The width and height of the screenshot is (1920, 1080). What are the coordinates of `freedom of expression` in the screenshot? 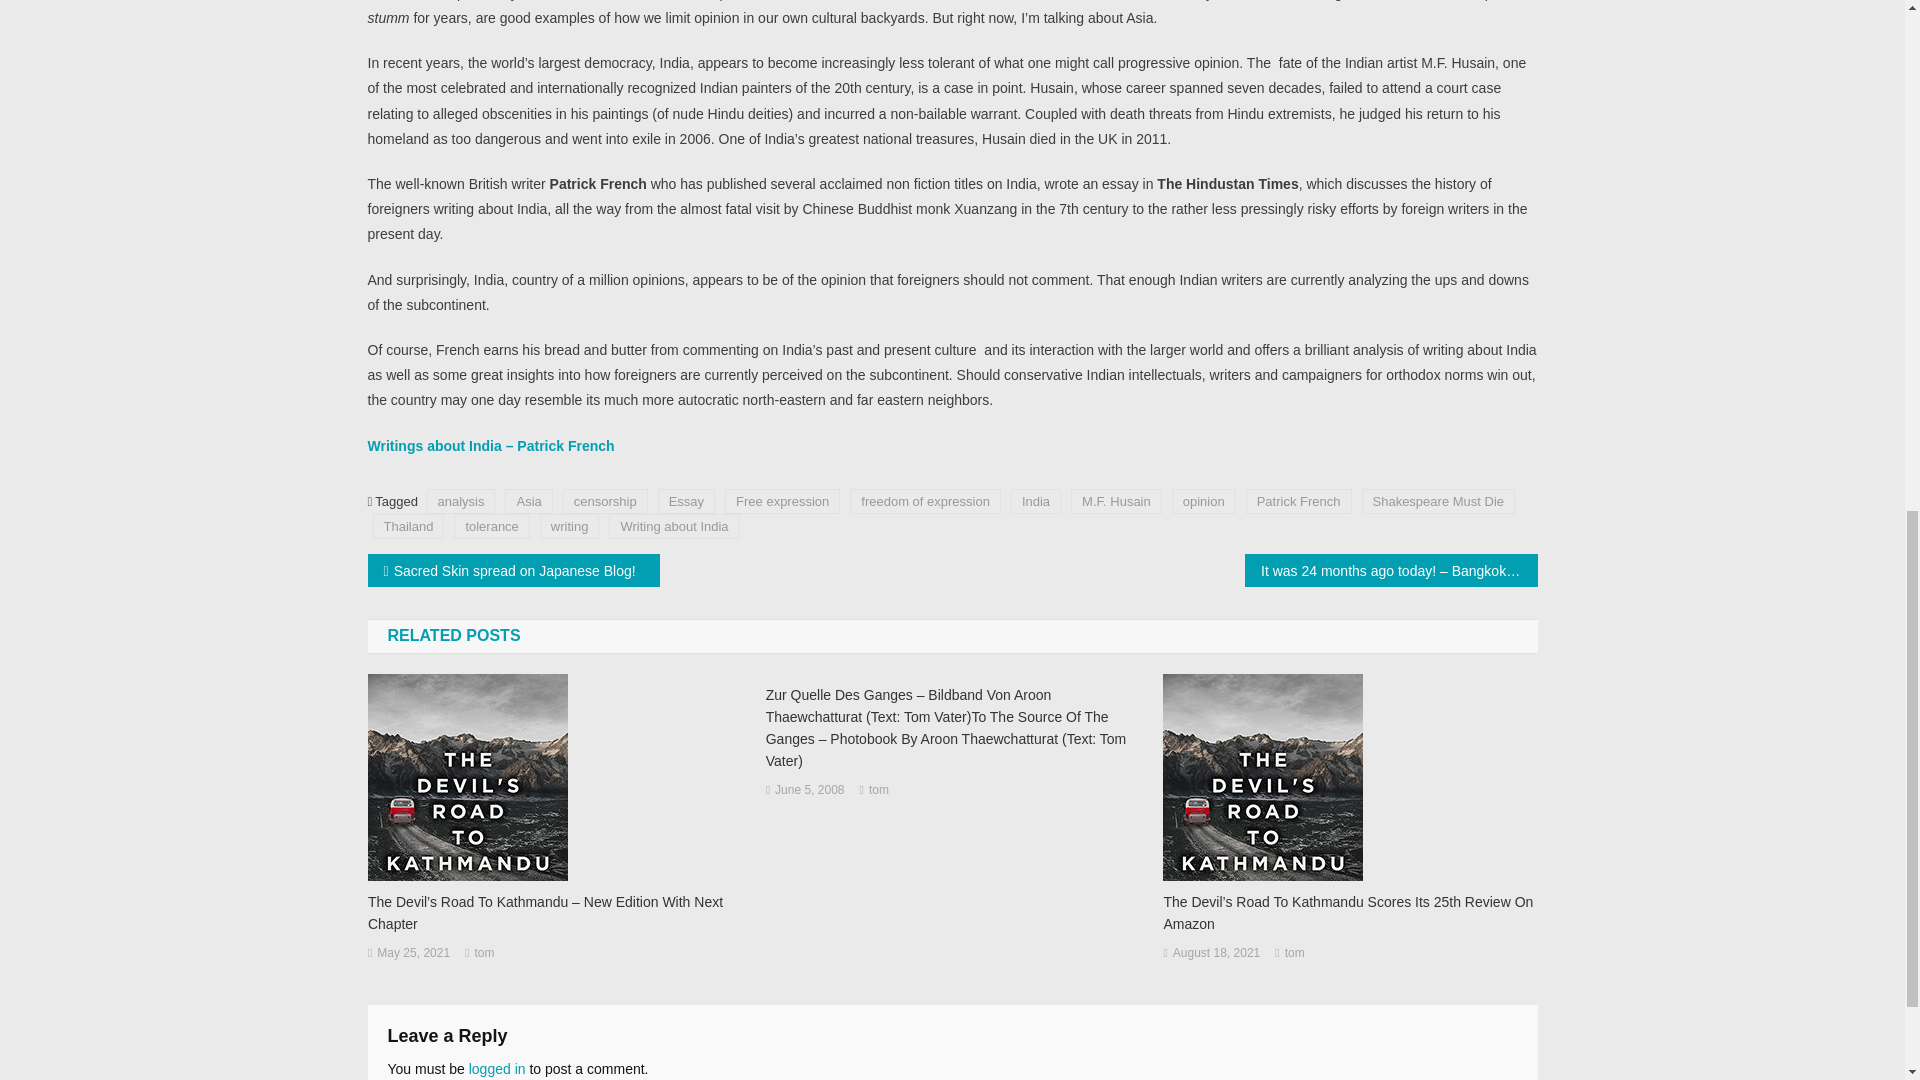 It's located at (925, 502).